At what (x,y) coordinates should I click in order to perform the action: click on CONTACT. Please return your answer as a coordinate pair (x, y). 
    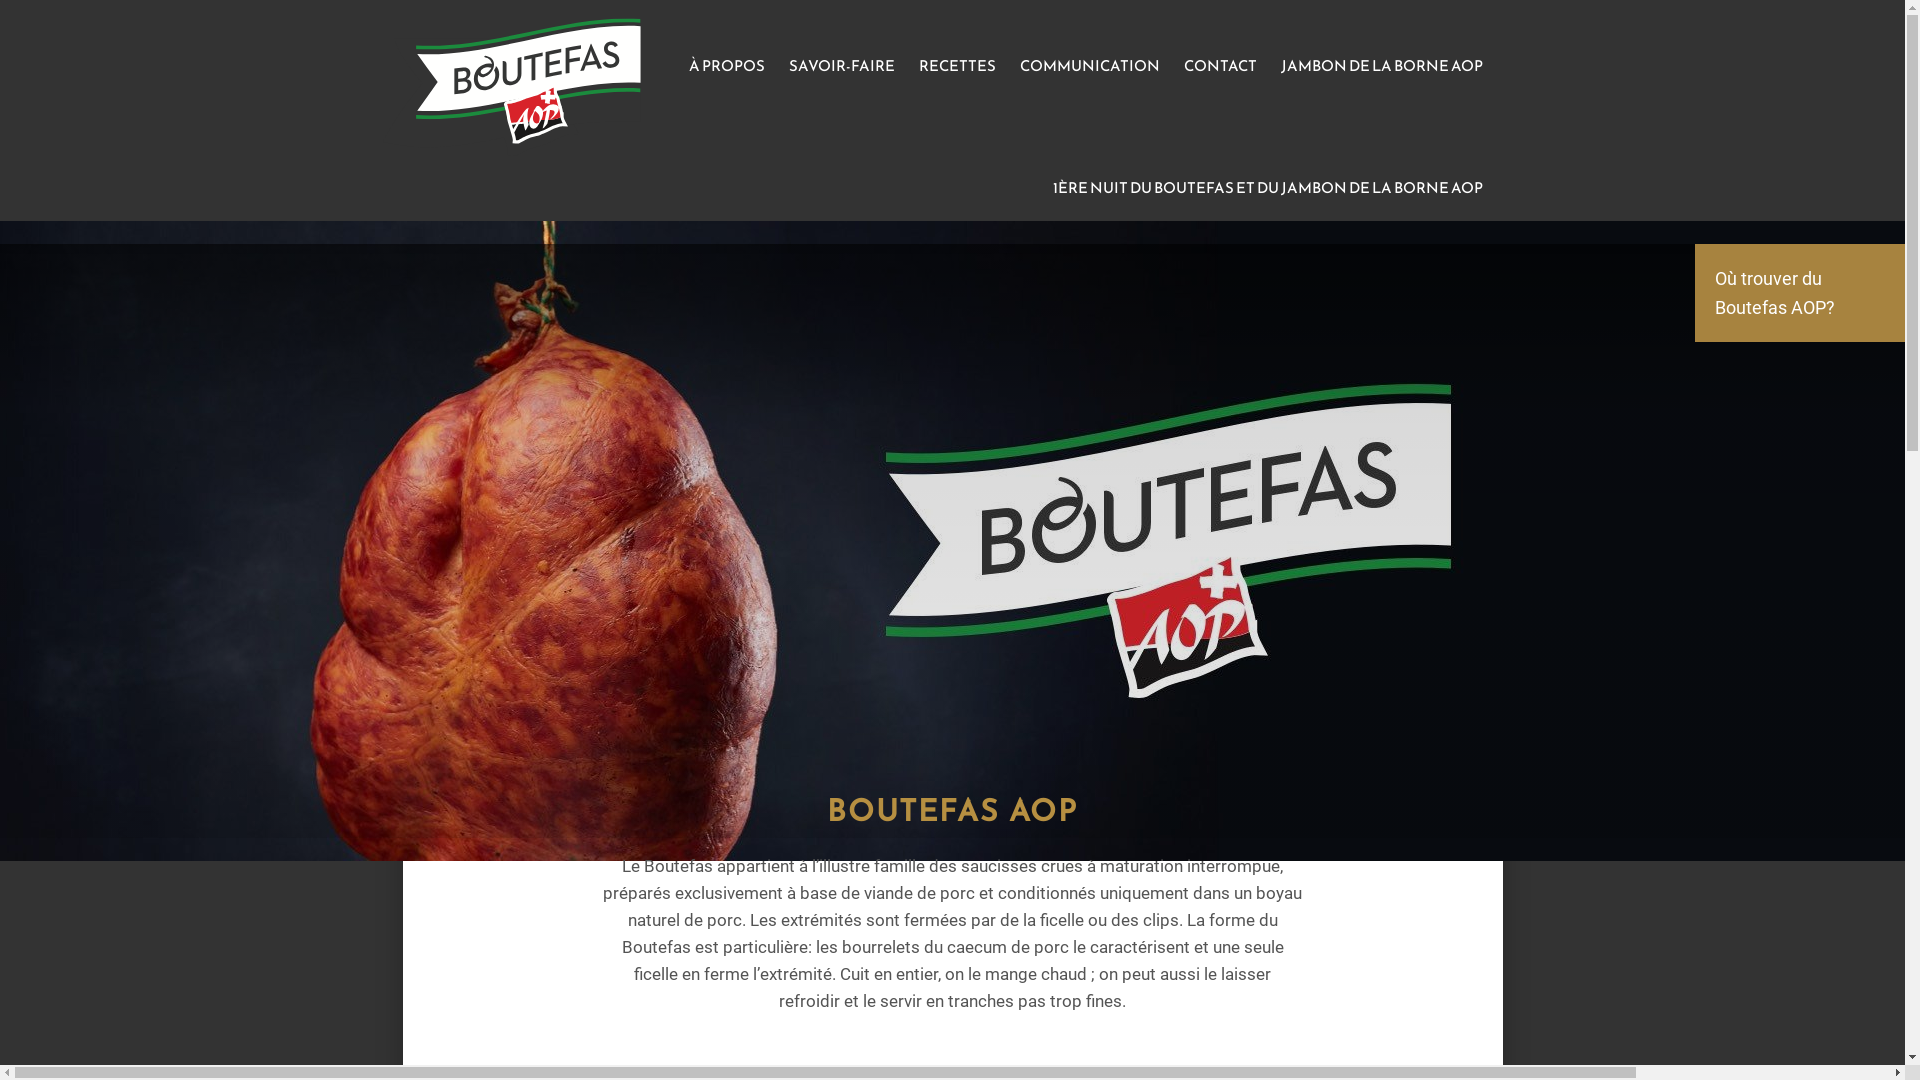
    Looking at the image, I should click on (1220, 66).